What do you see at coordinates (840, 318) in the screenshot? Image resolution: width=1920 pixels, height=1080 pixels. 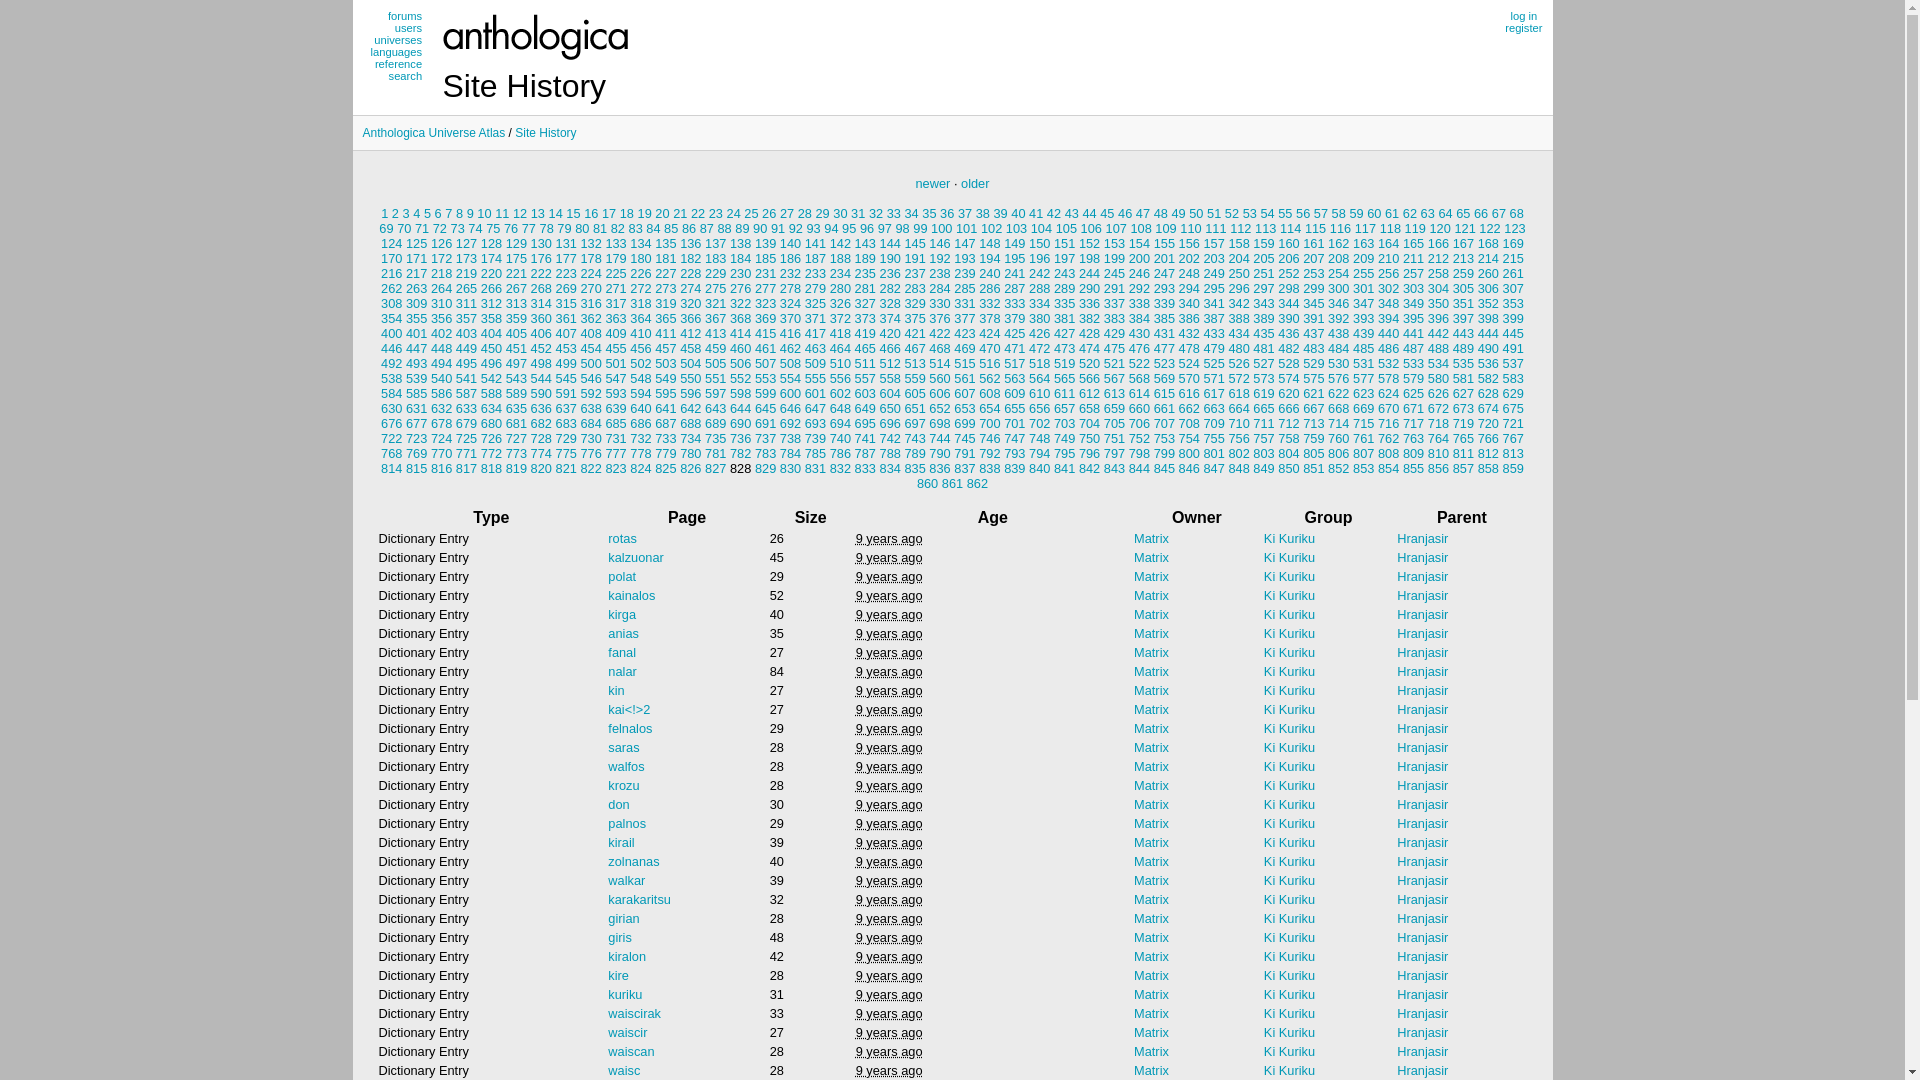 I see `372` at bounding box center [840, 318].